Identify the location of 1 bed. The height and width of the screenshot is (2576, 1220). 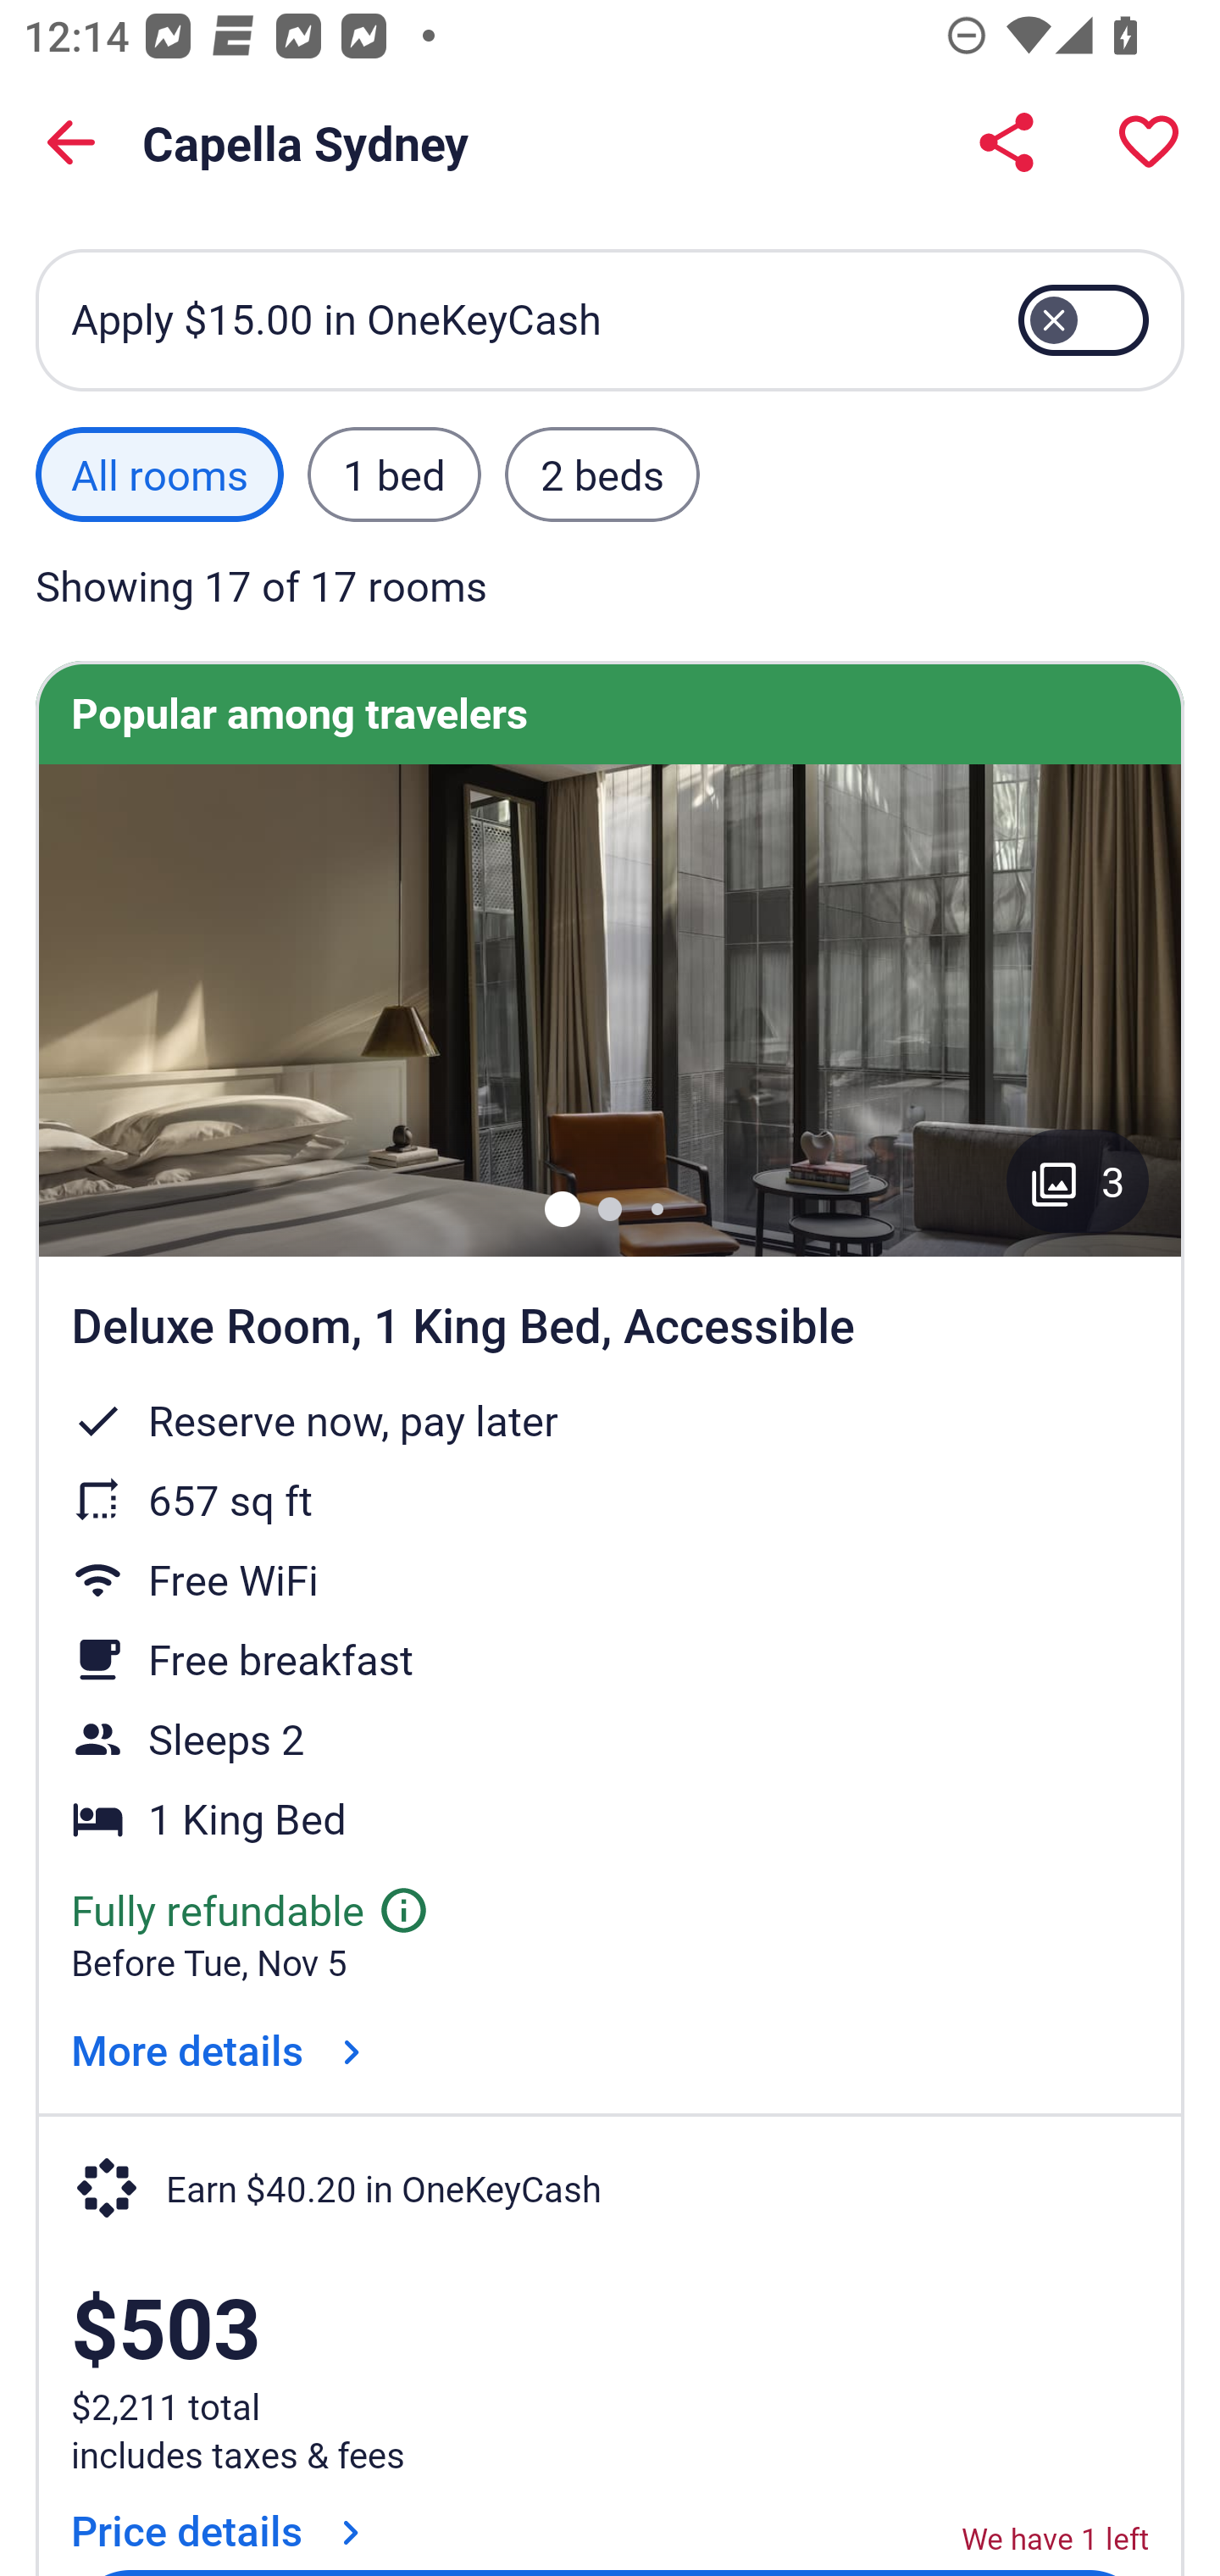
(393, 475).